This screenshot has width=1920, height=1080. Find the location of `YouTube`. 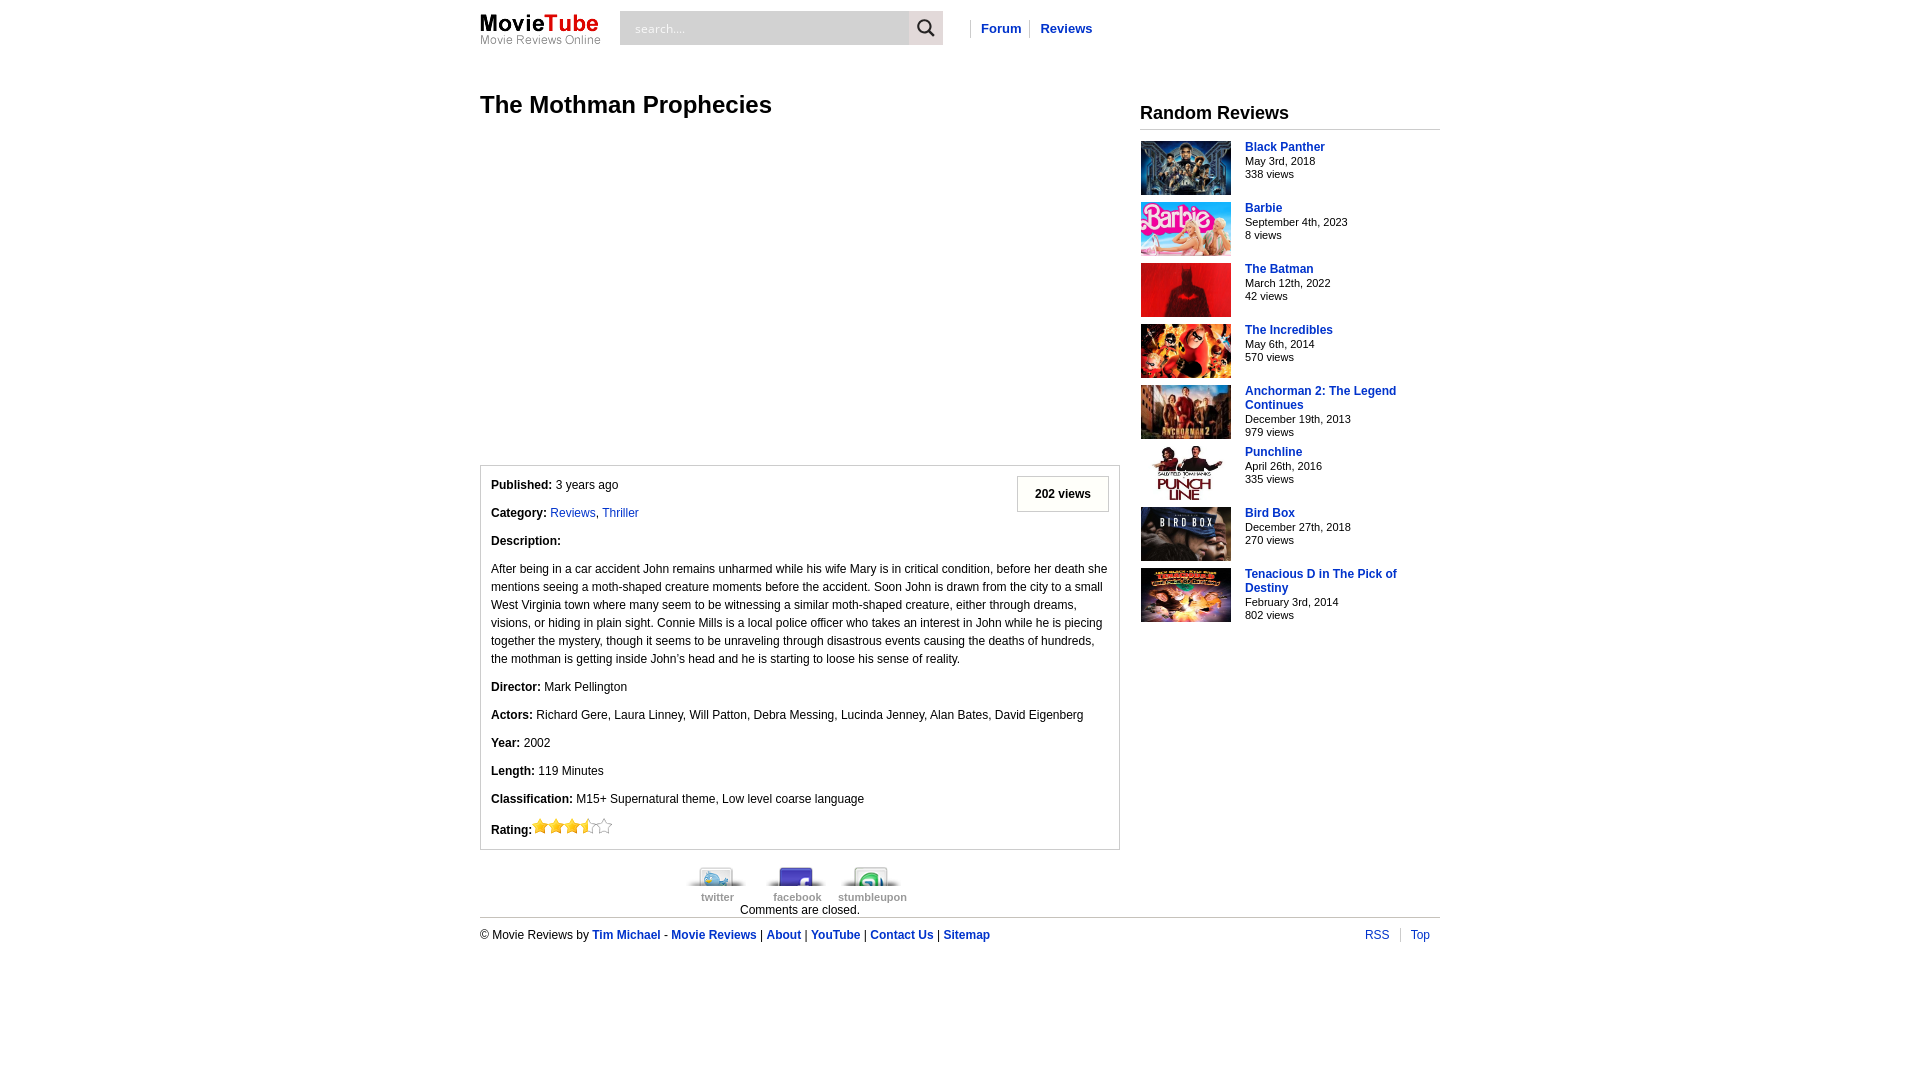

YouTube is located at coordinates (836, 935).